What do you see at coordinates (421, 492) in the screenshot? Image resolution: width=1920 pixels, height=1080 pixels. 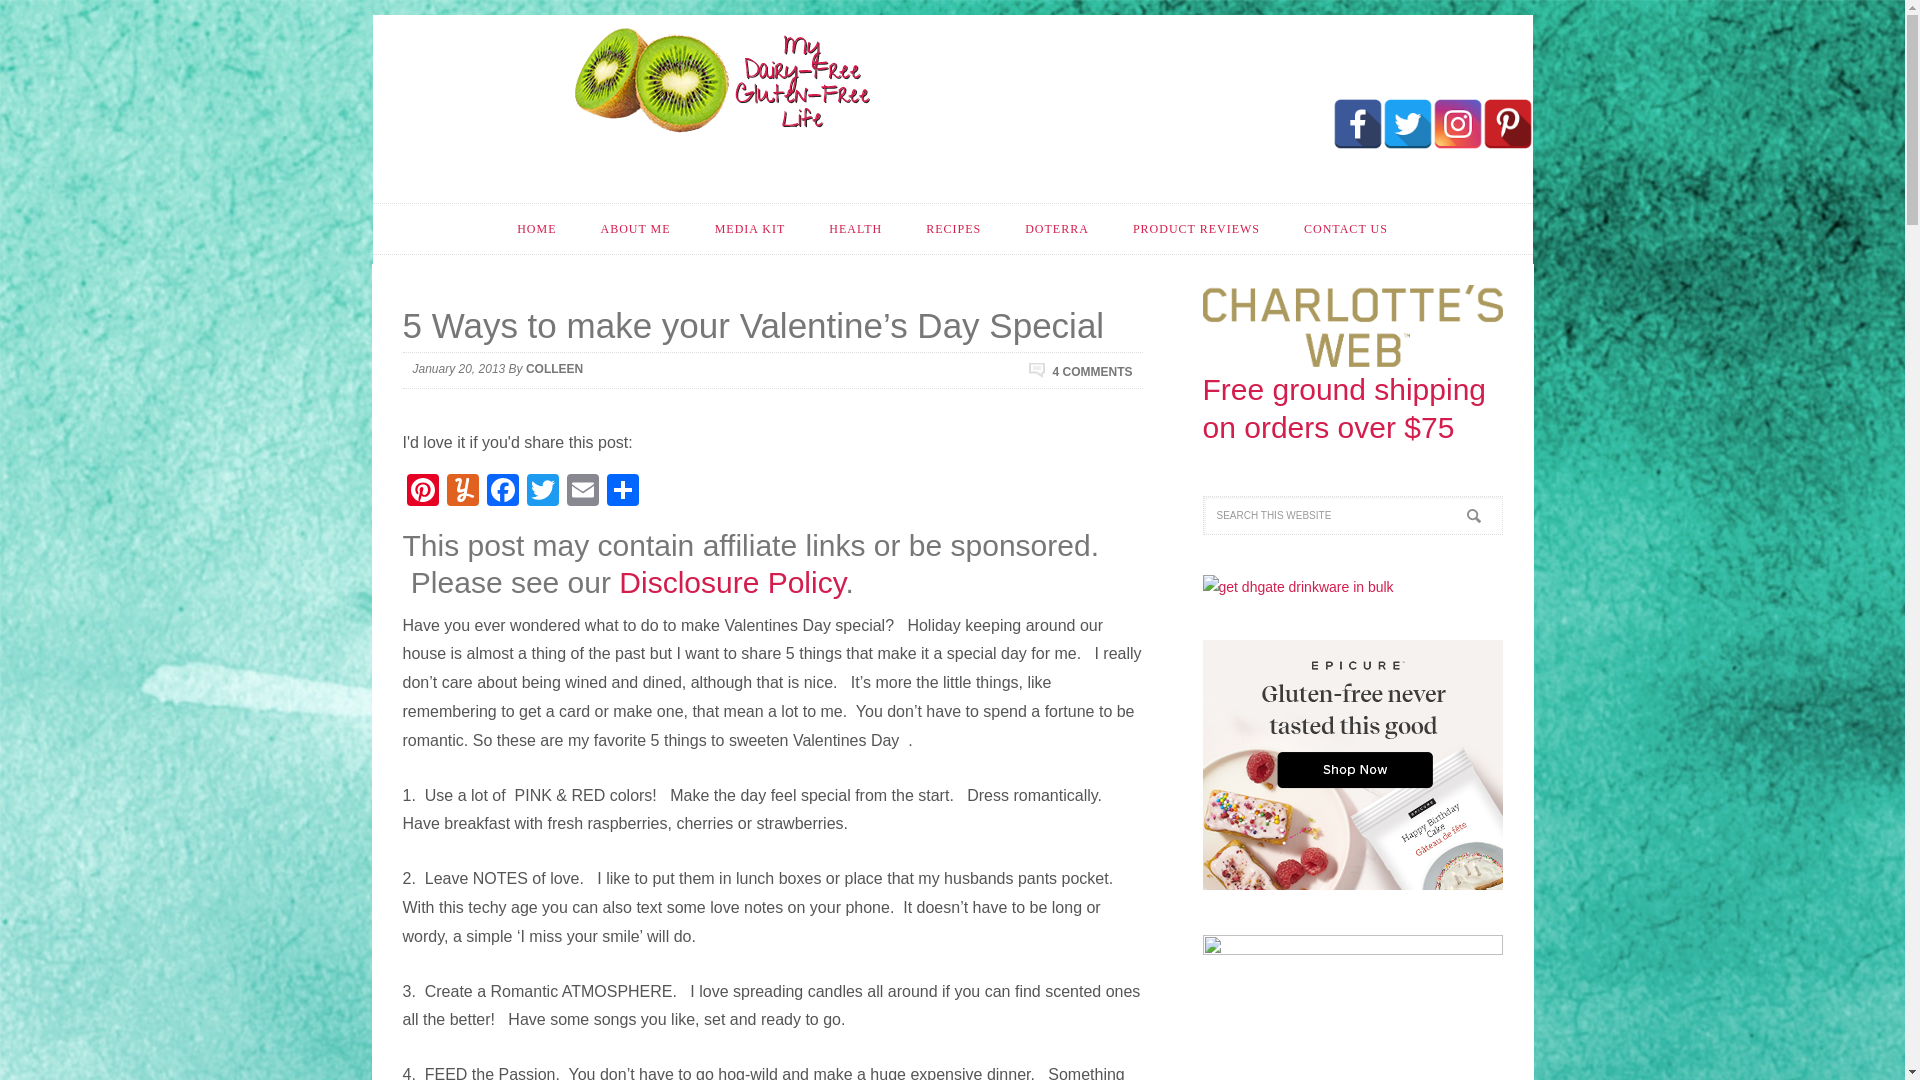 I see `Pinterest` at bounding box center [421, 492].